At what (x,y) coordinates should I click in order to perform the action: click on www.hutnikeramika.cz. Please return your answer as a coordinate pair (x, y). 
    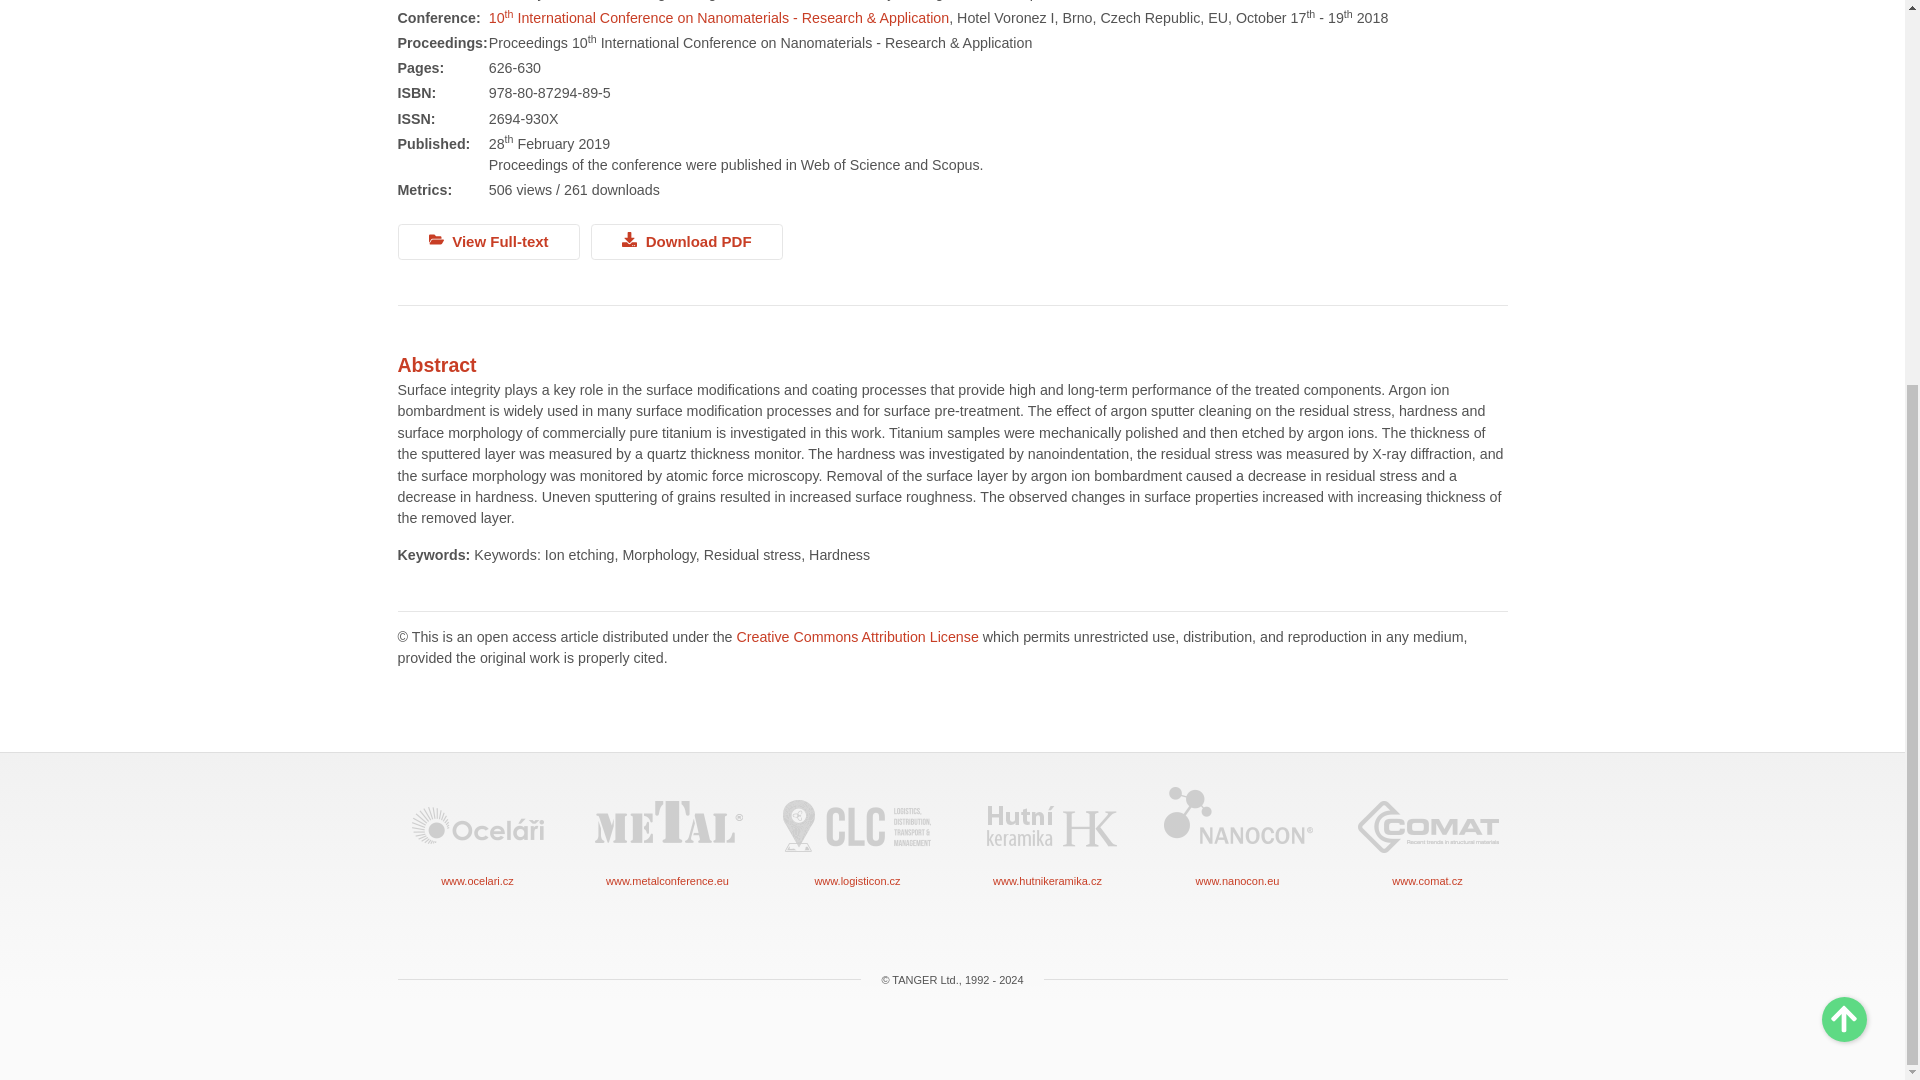
    Looking at the image, I should click on (1048, 836).